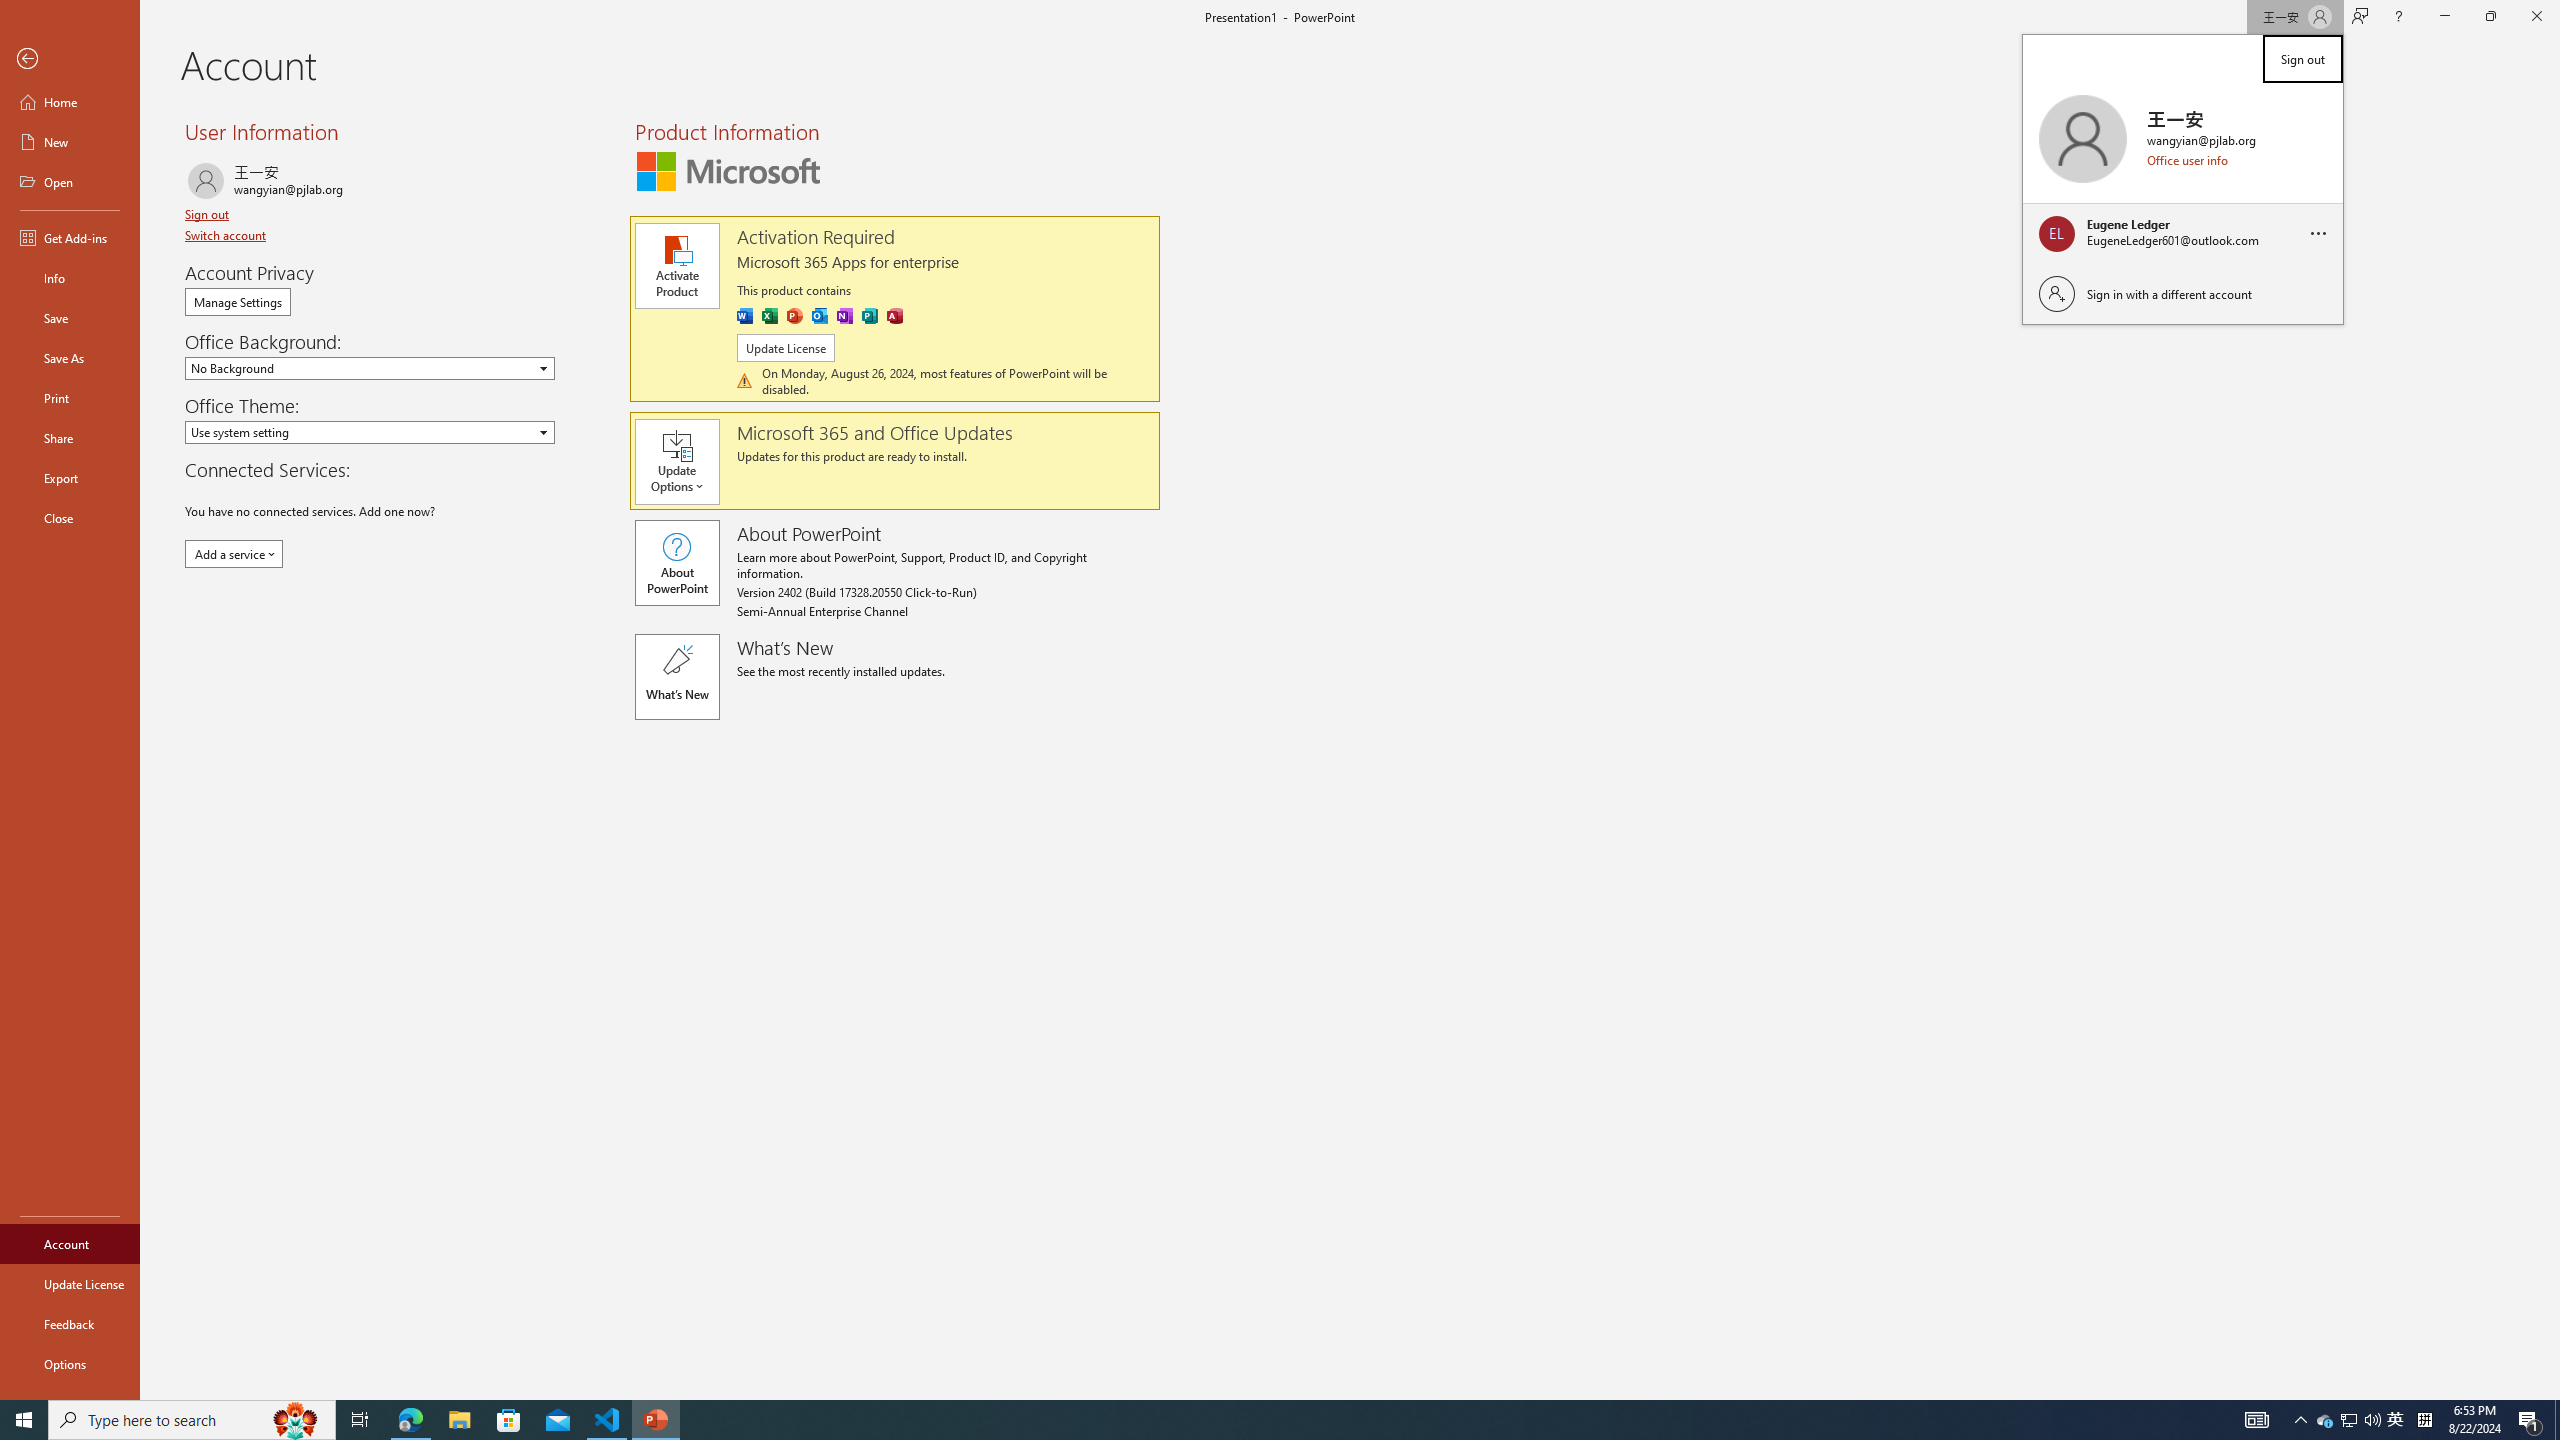 This screenshot has width=2560, height=1440. Describe the element at coordinates (370, 368) in the screenshot. I see `Office Background` at that location.